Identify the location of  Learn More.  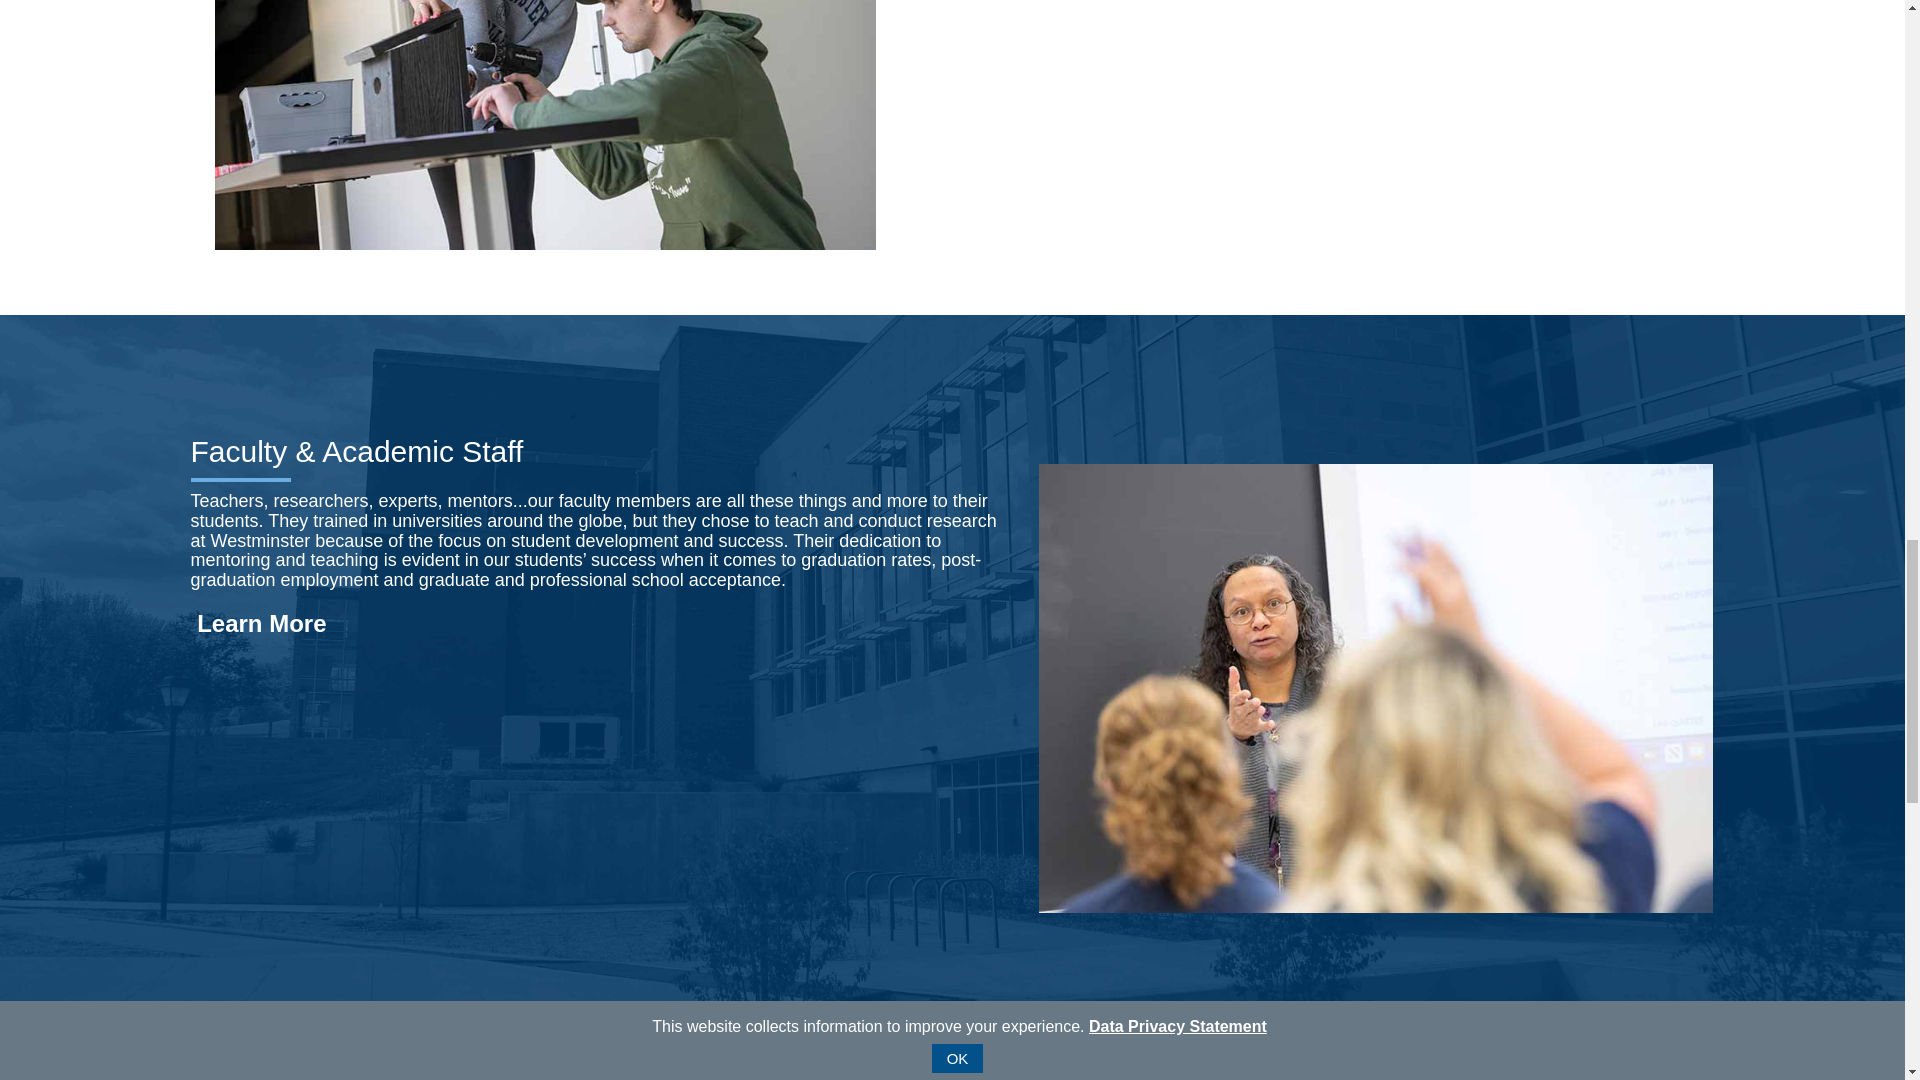
(258, 624).